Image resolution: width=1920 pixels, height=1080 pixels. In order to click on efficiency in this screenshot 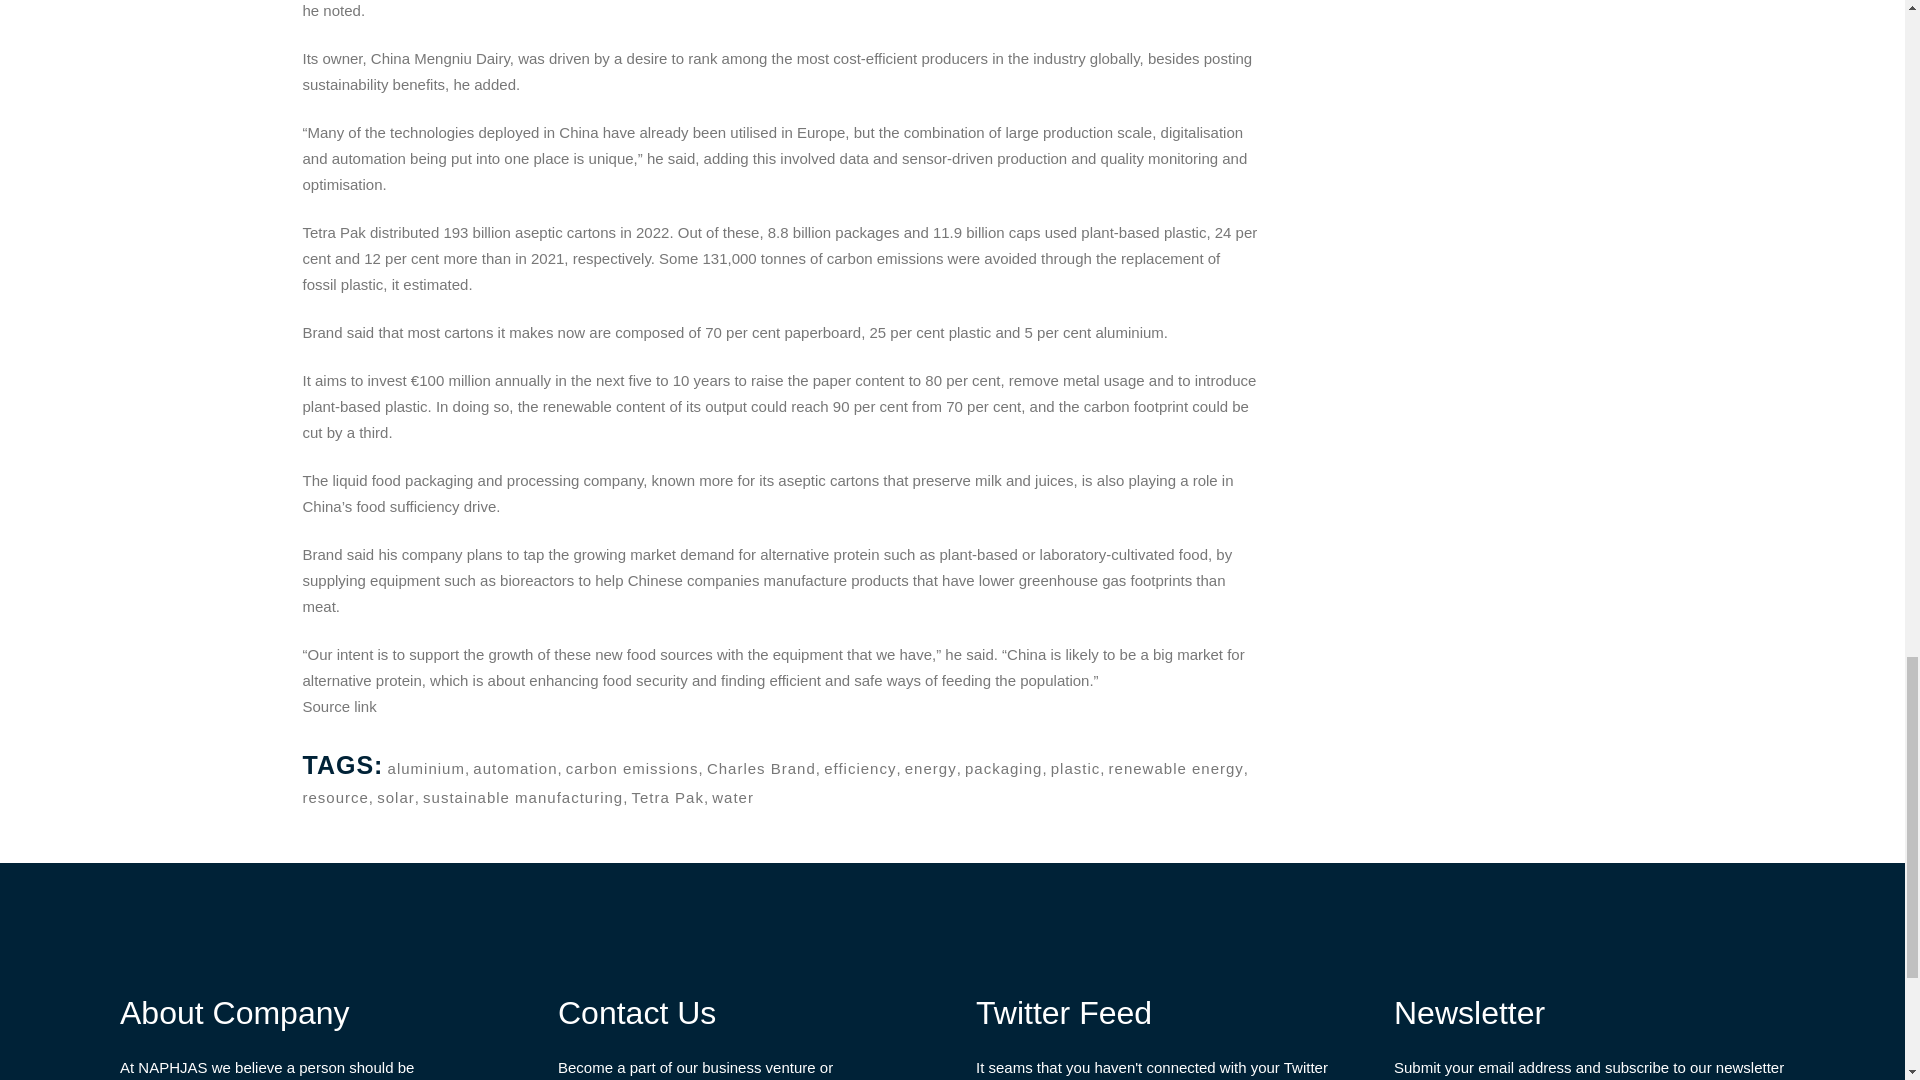, I will do `click(860, 768)`.